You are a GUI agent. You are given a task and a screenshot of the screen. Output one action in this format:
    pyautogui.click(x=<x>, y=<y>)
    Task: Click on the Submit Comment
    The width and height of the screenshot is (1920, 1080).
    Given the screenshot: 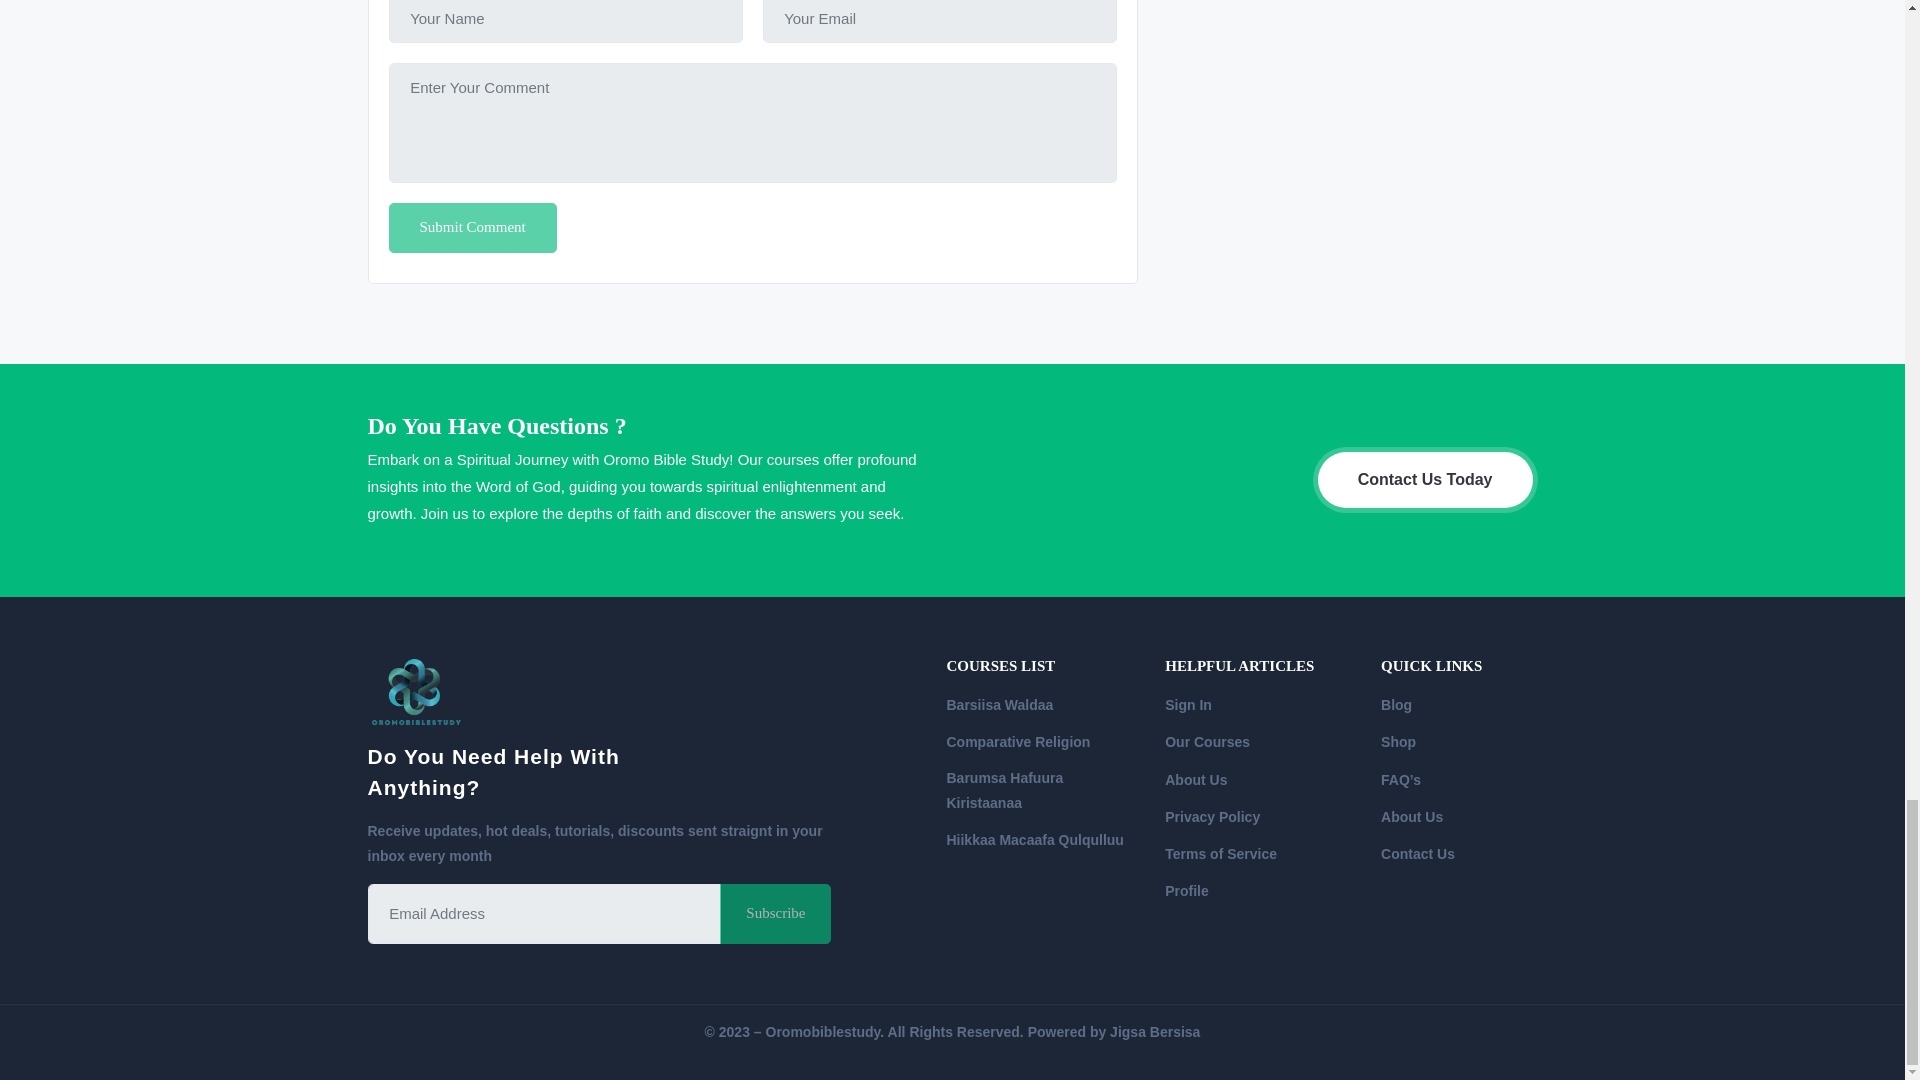 What is the action you would take?
    pyautogui.click(x=472, y=228)
    